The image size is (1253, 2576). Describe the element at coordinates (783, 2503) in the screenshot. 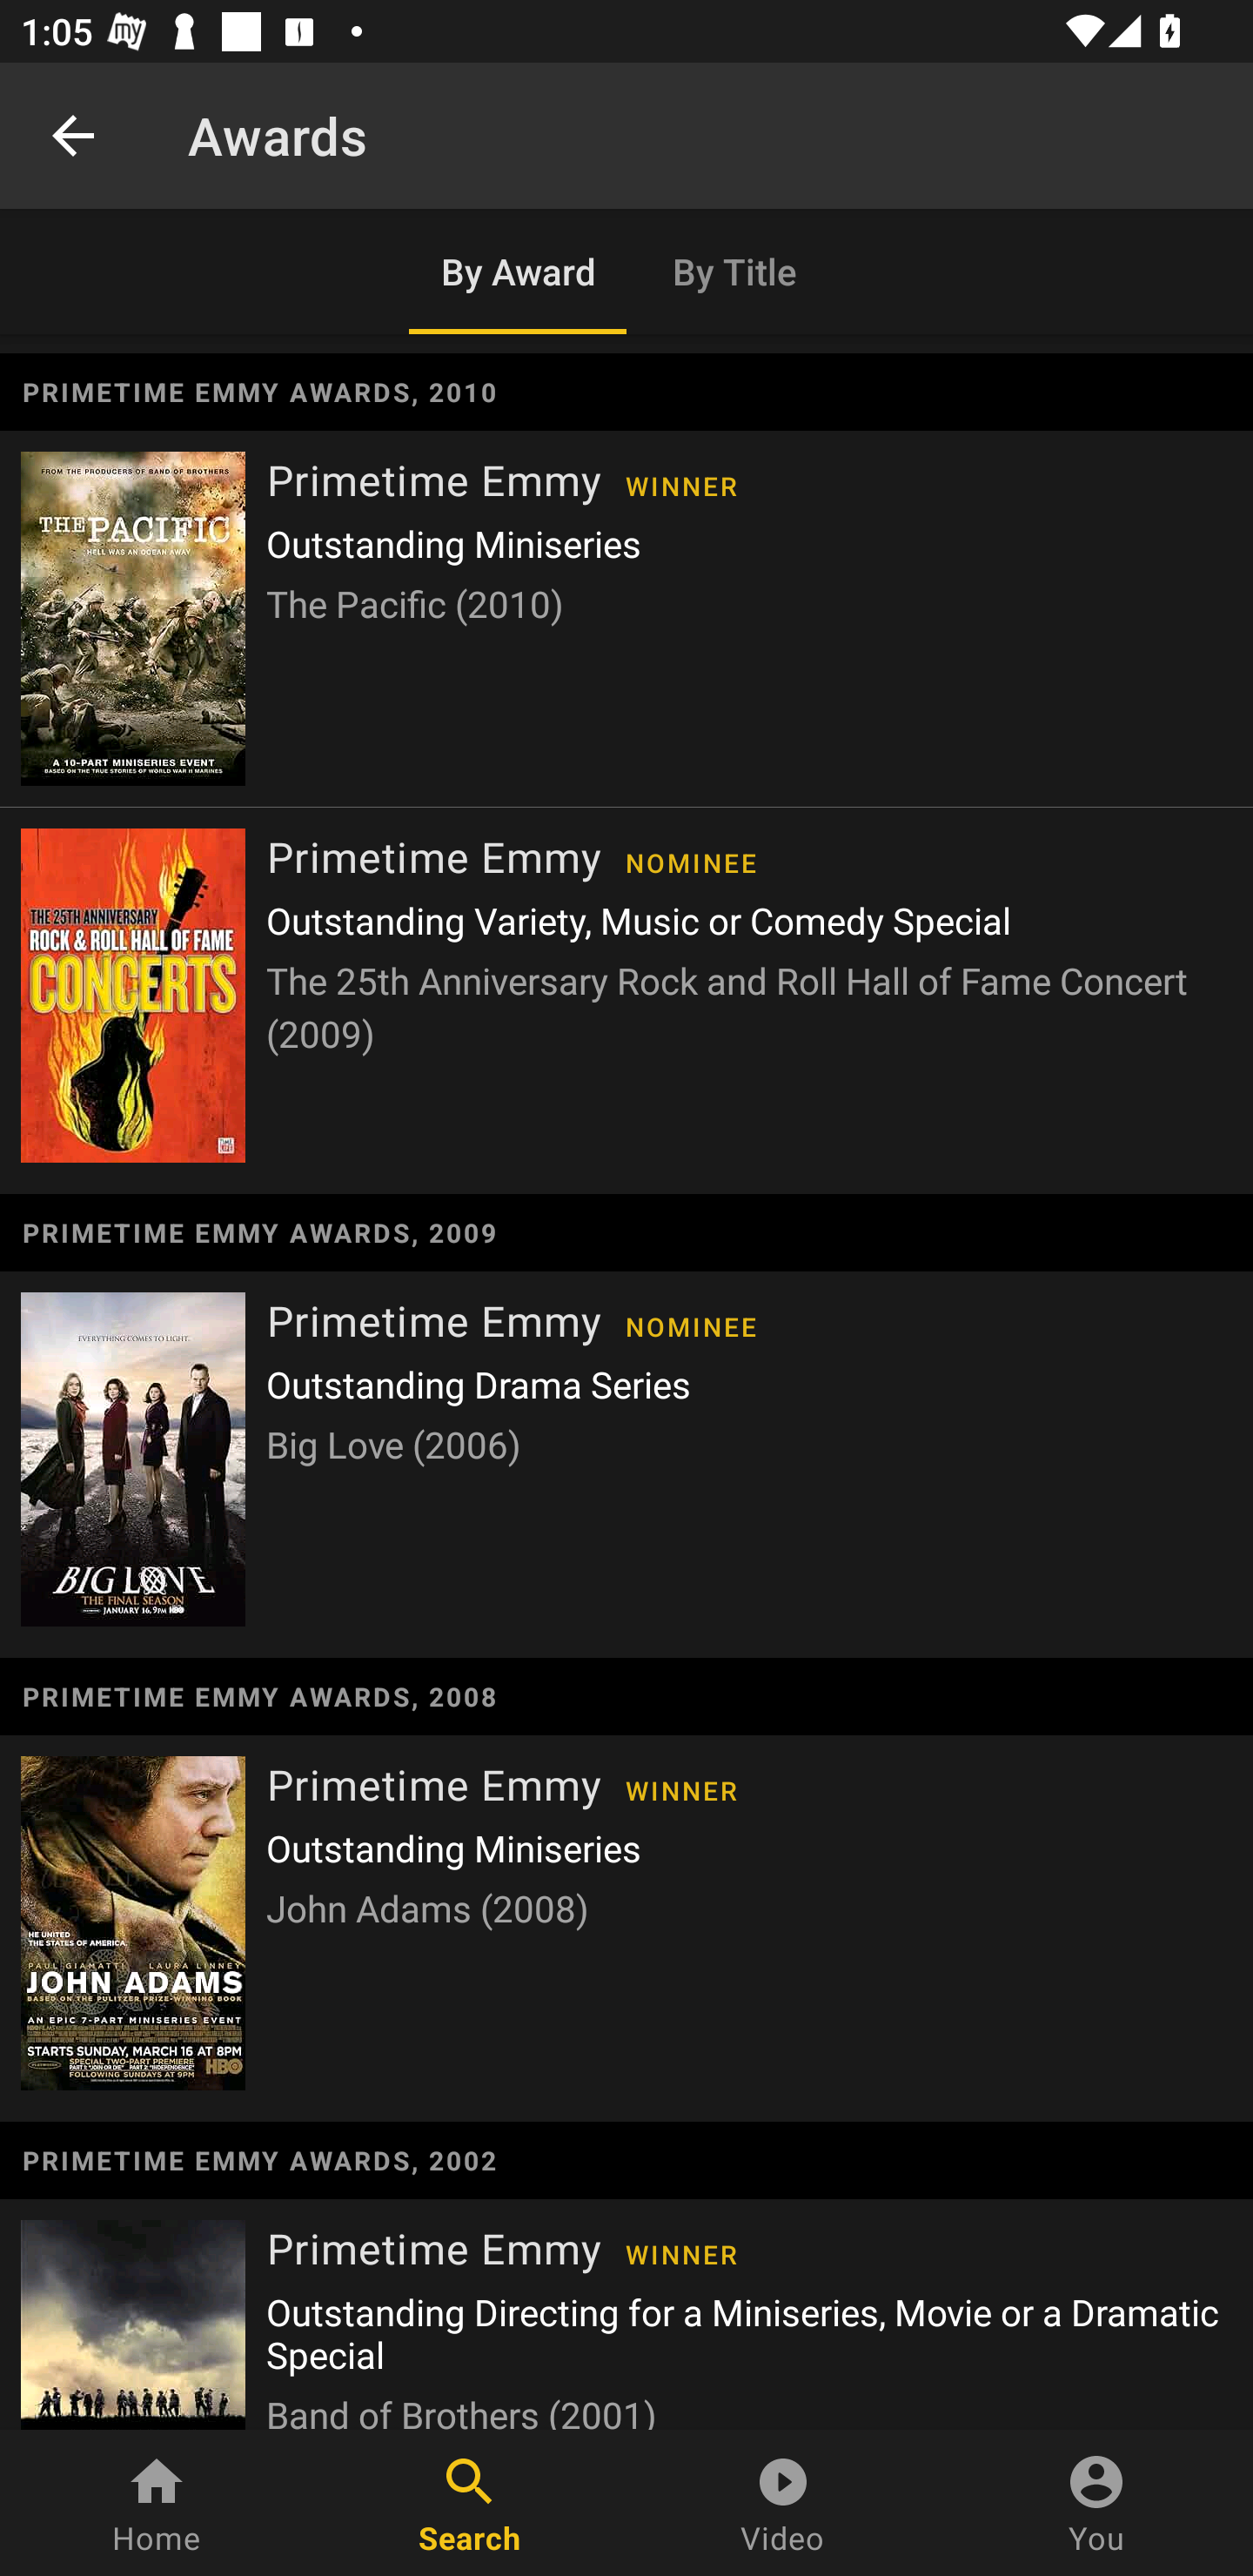

I see `Video` at that location.